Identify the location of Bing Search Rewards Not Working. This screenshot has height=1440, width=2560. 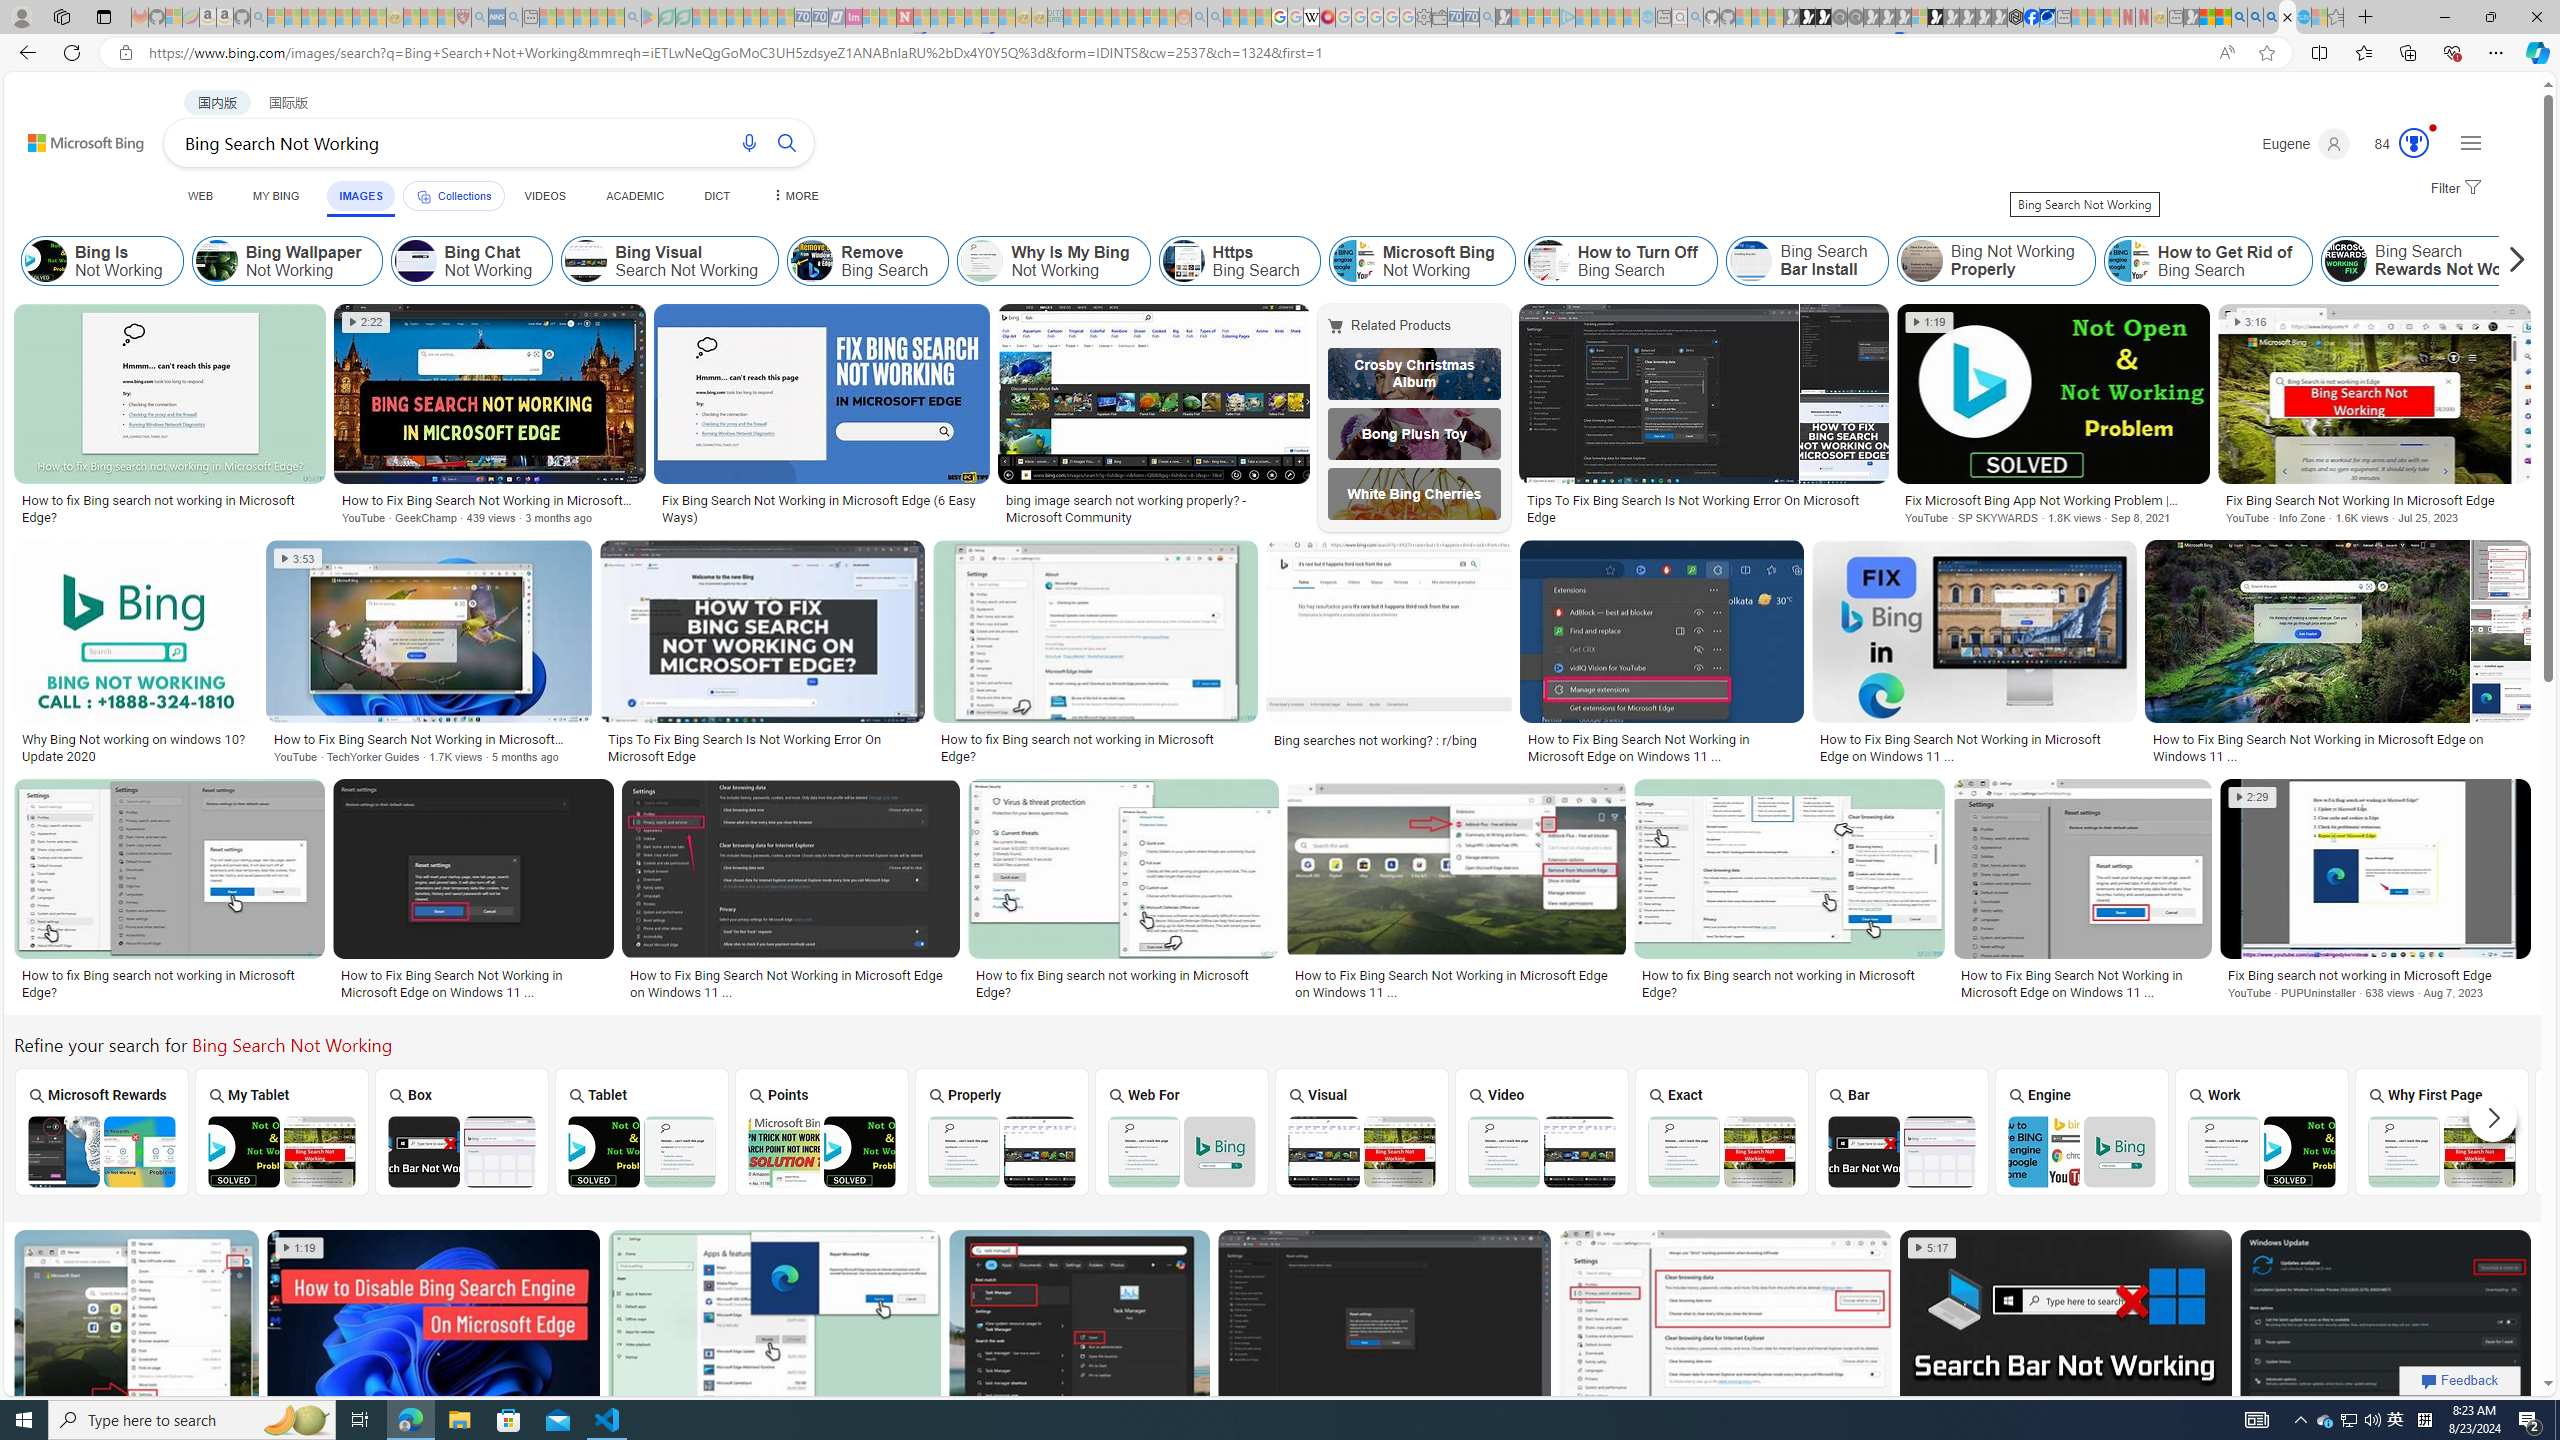
(2346, 261).